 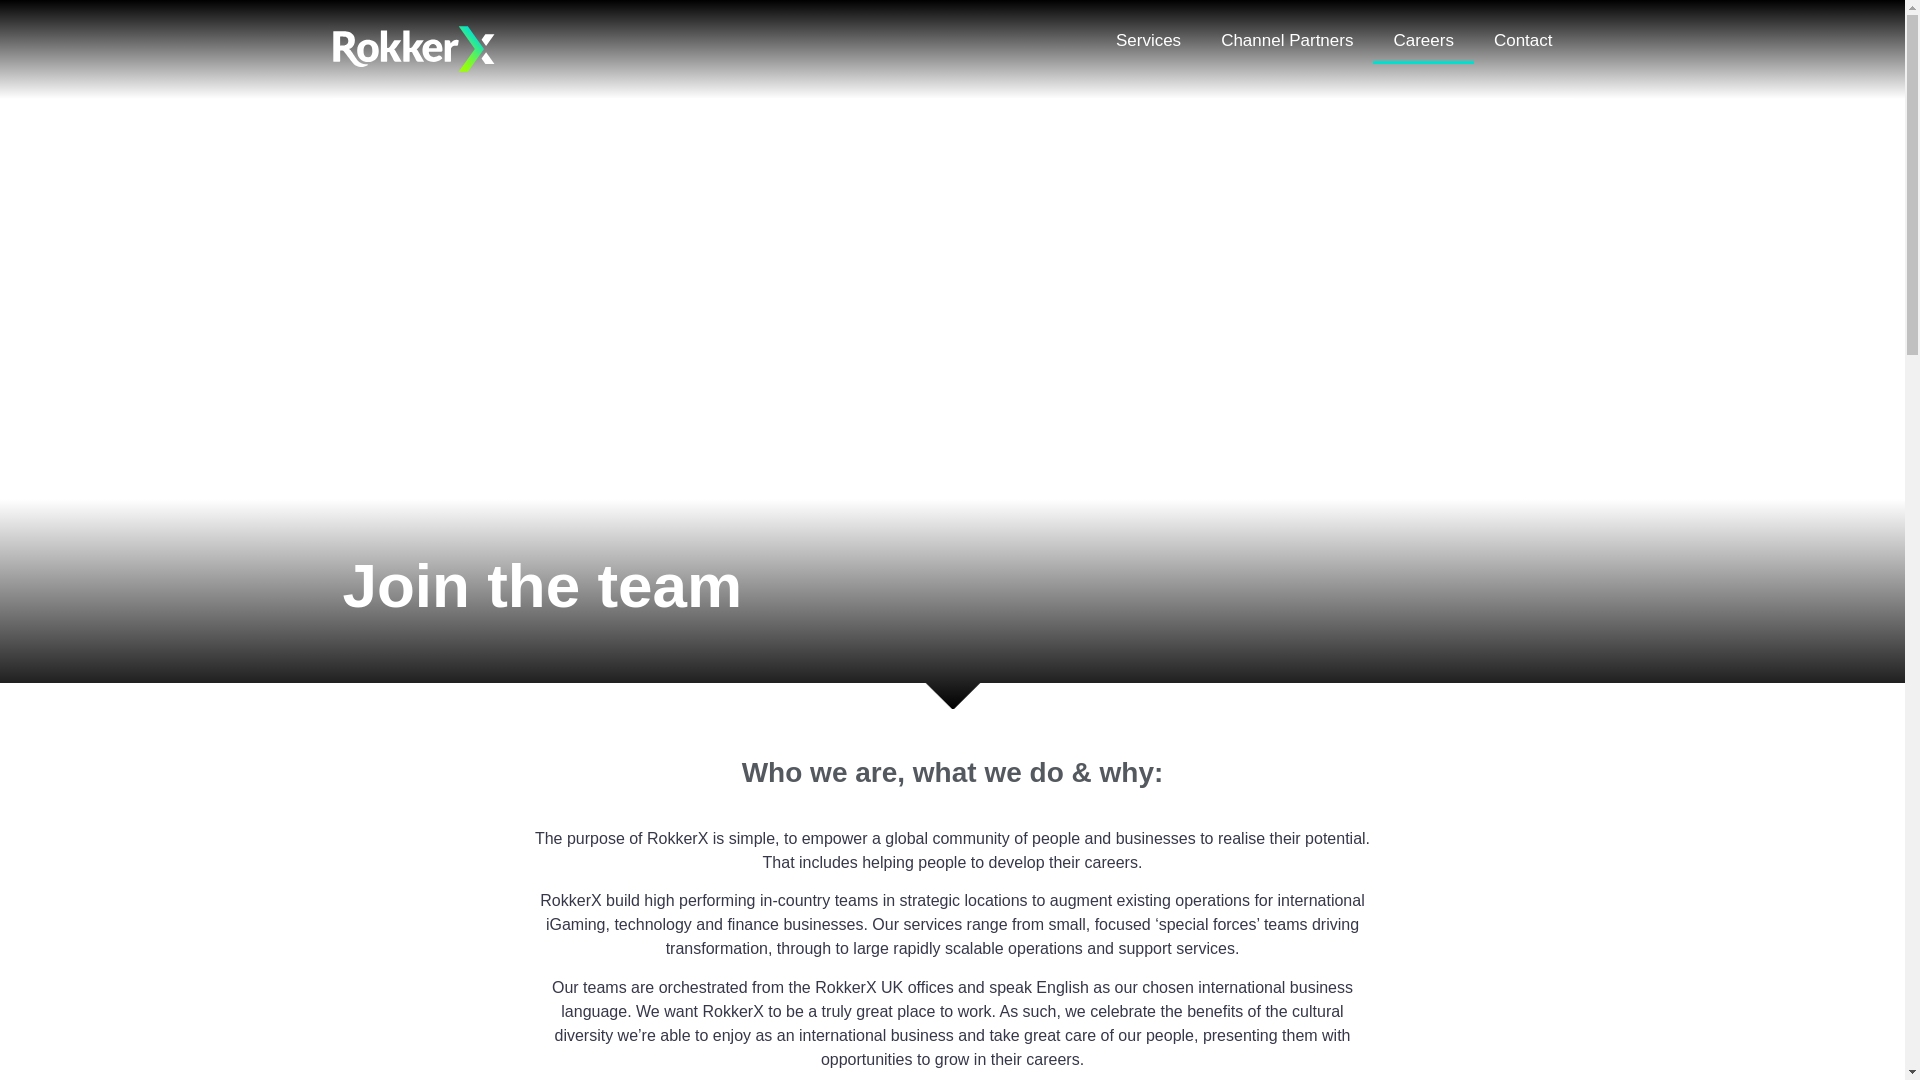 What do you see at coordinates (1286, 40) in the screenshot?
I see `Channel Partners` at bounding box center [1286, 40].